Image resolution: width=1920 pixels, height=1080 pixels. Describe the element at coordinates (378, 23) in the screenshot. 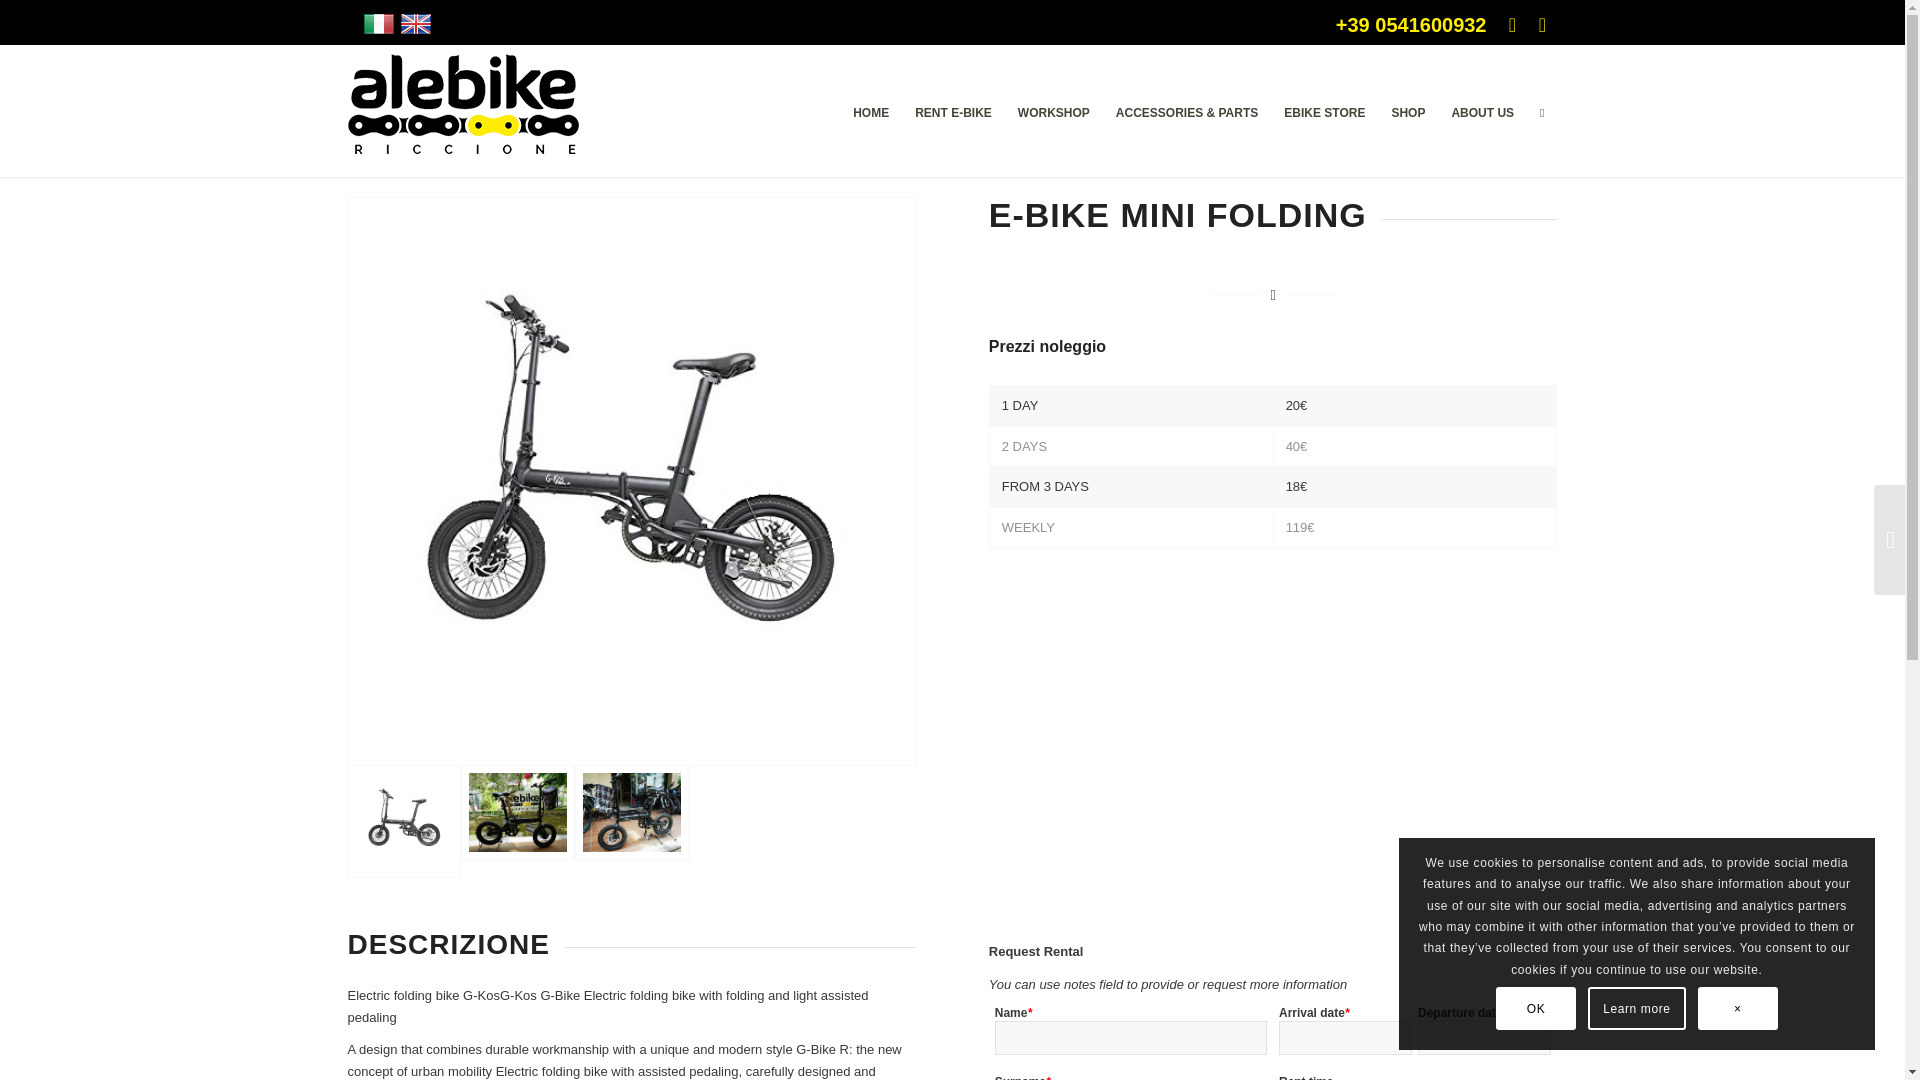

I see `Italiano` at that location.